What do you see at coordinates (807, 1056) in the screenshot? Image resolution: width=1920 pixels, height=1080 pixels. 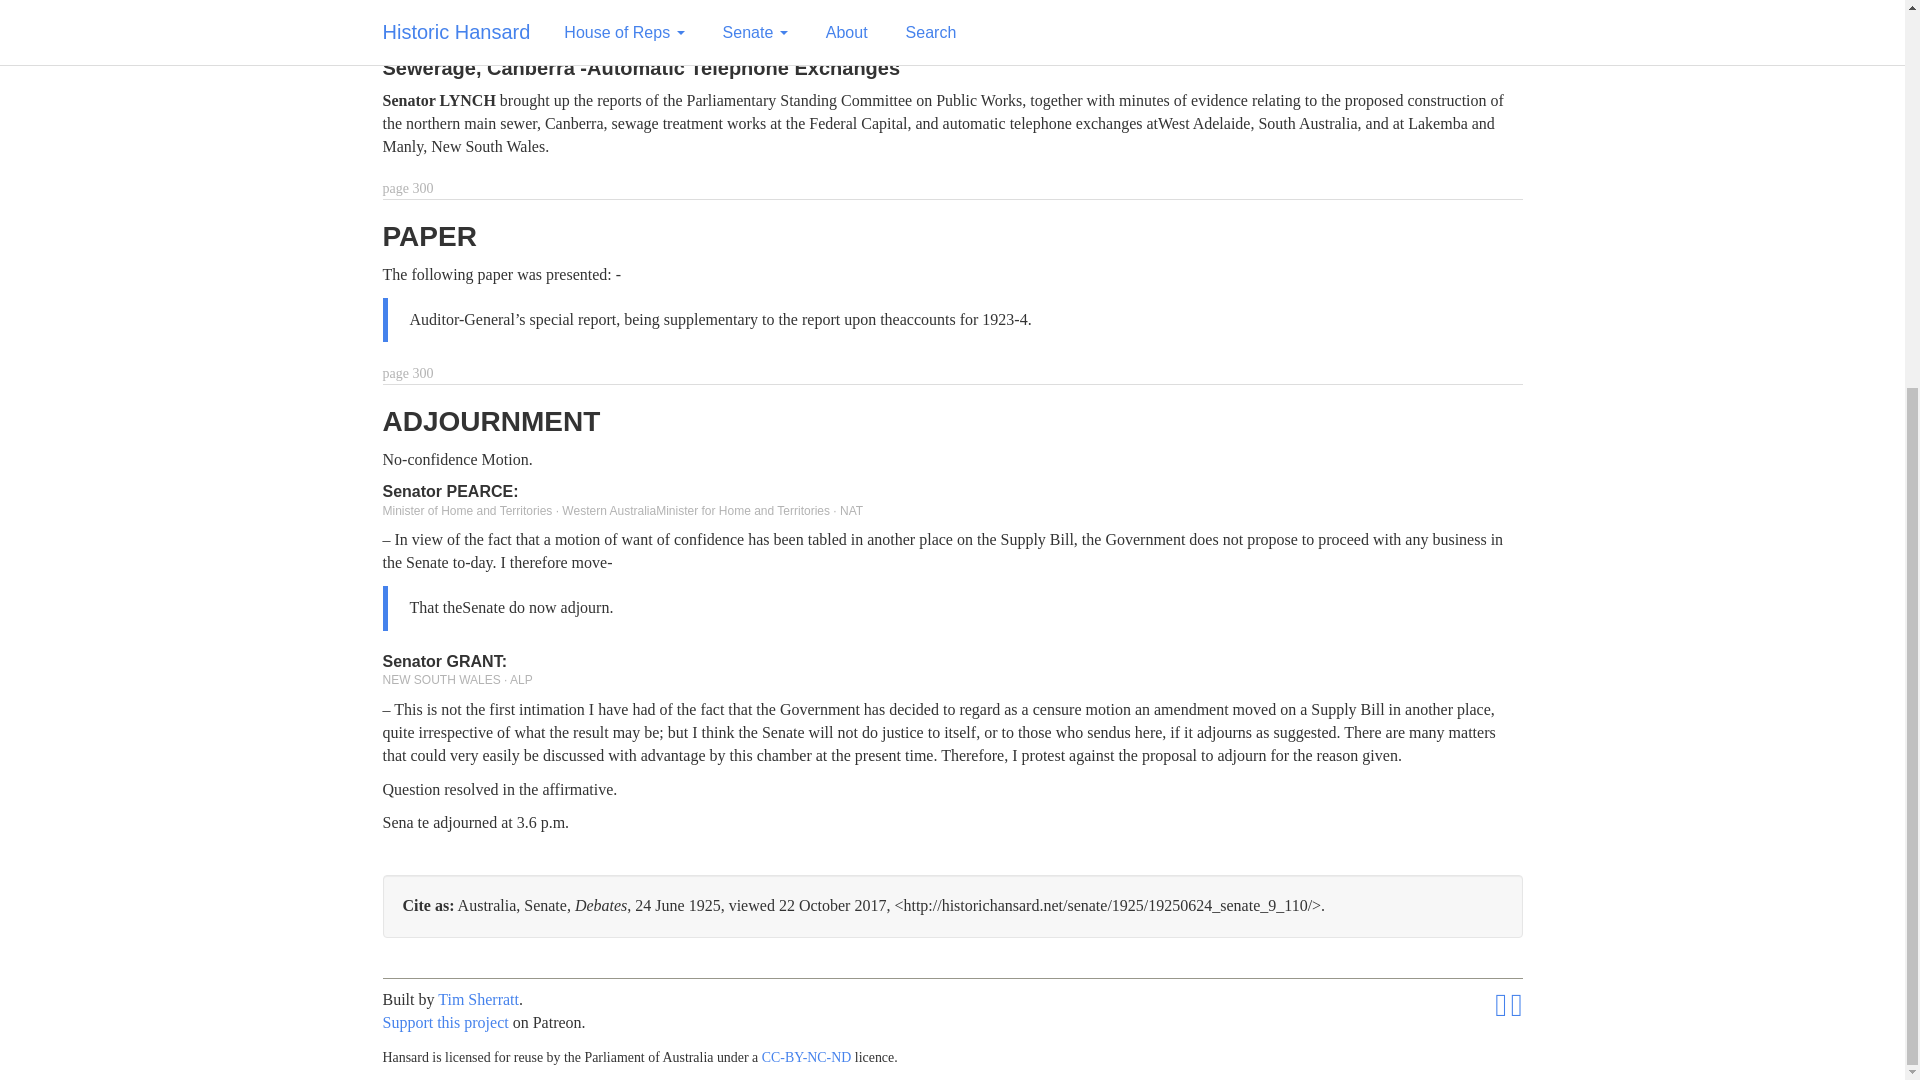 I see `CC-BY-NC-ND` at bounding box center [807, 1056].